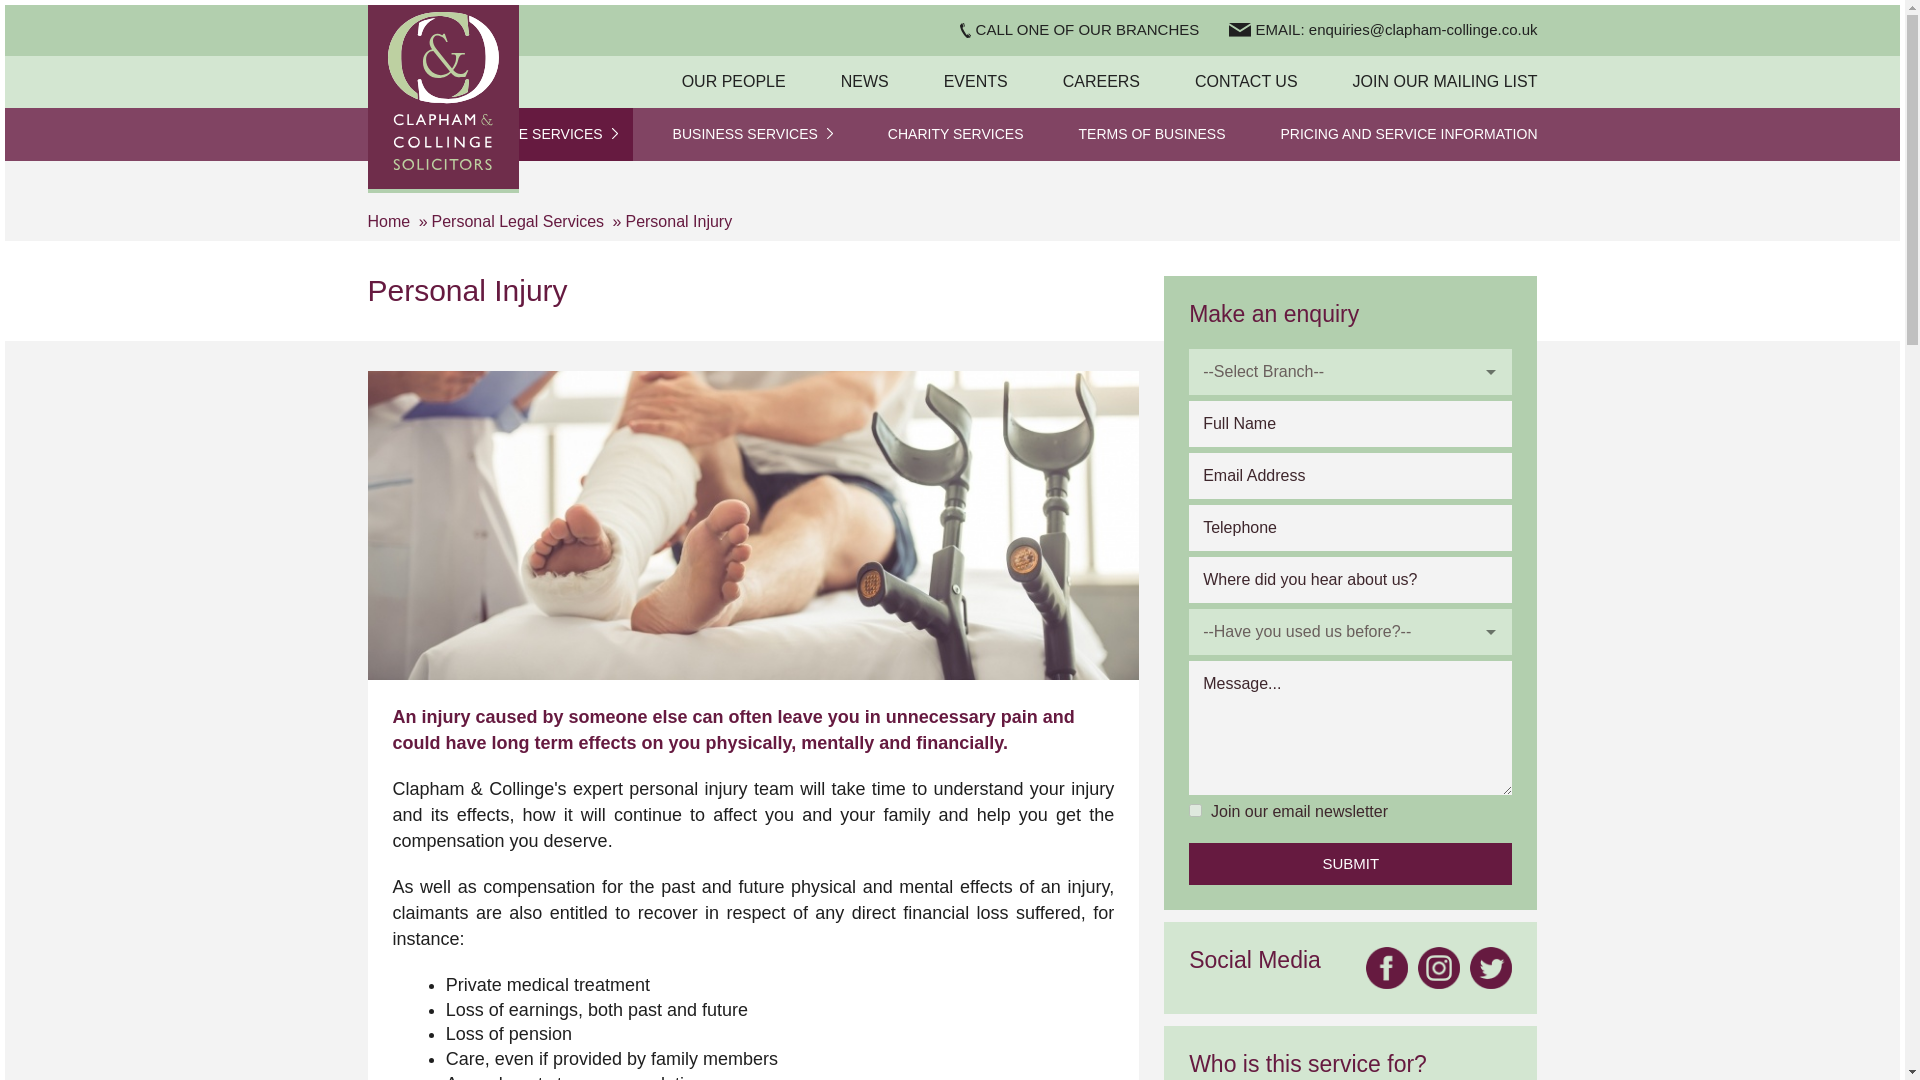  I want to click on CALL ONE OF OUR BRANCHES, so click(1078, 30).